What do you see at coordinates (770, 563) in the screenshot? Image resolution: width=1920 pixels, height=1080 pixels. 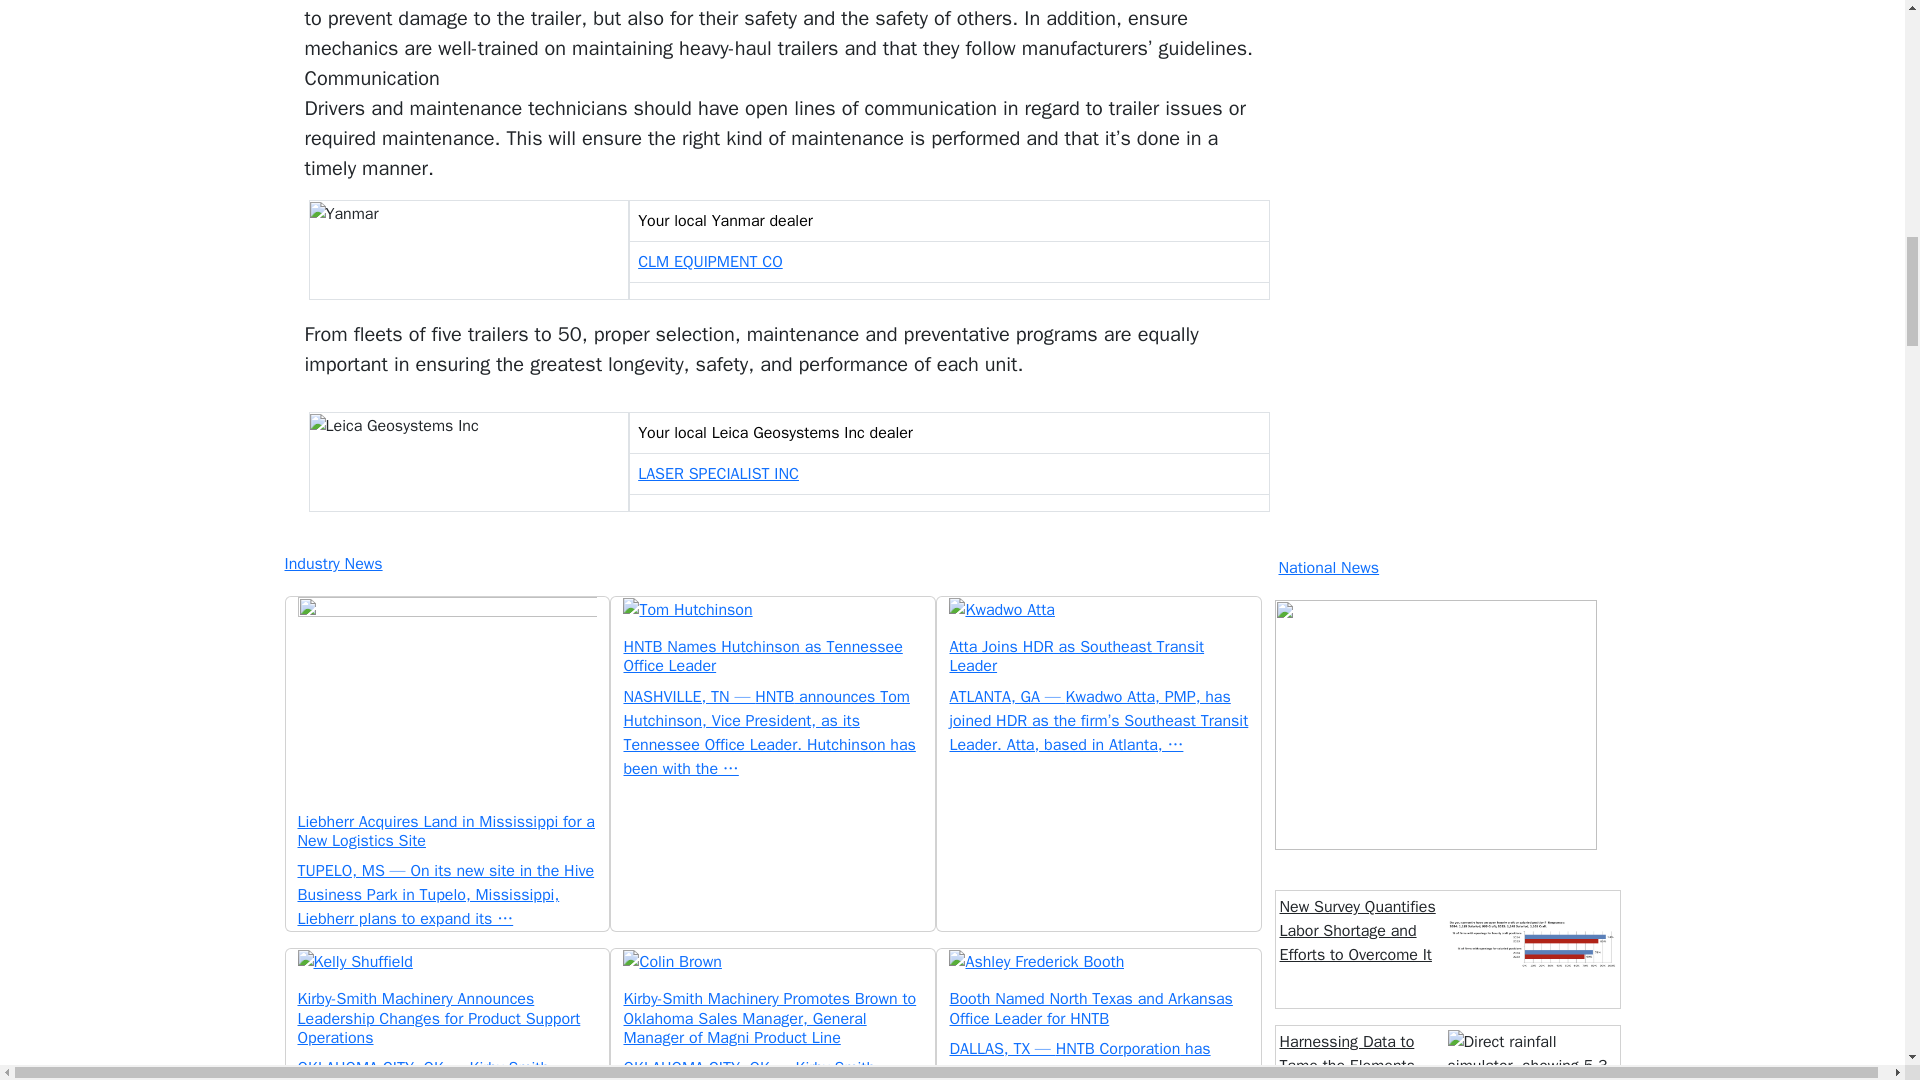 I see `Industry News` at bounding box center [770, 563].